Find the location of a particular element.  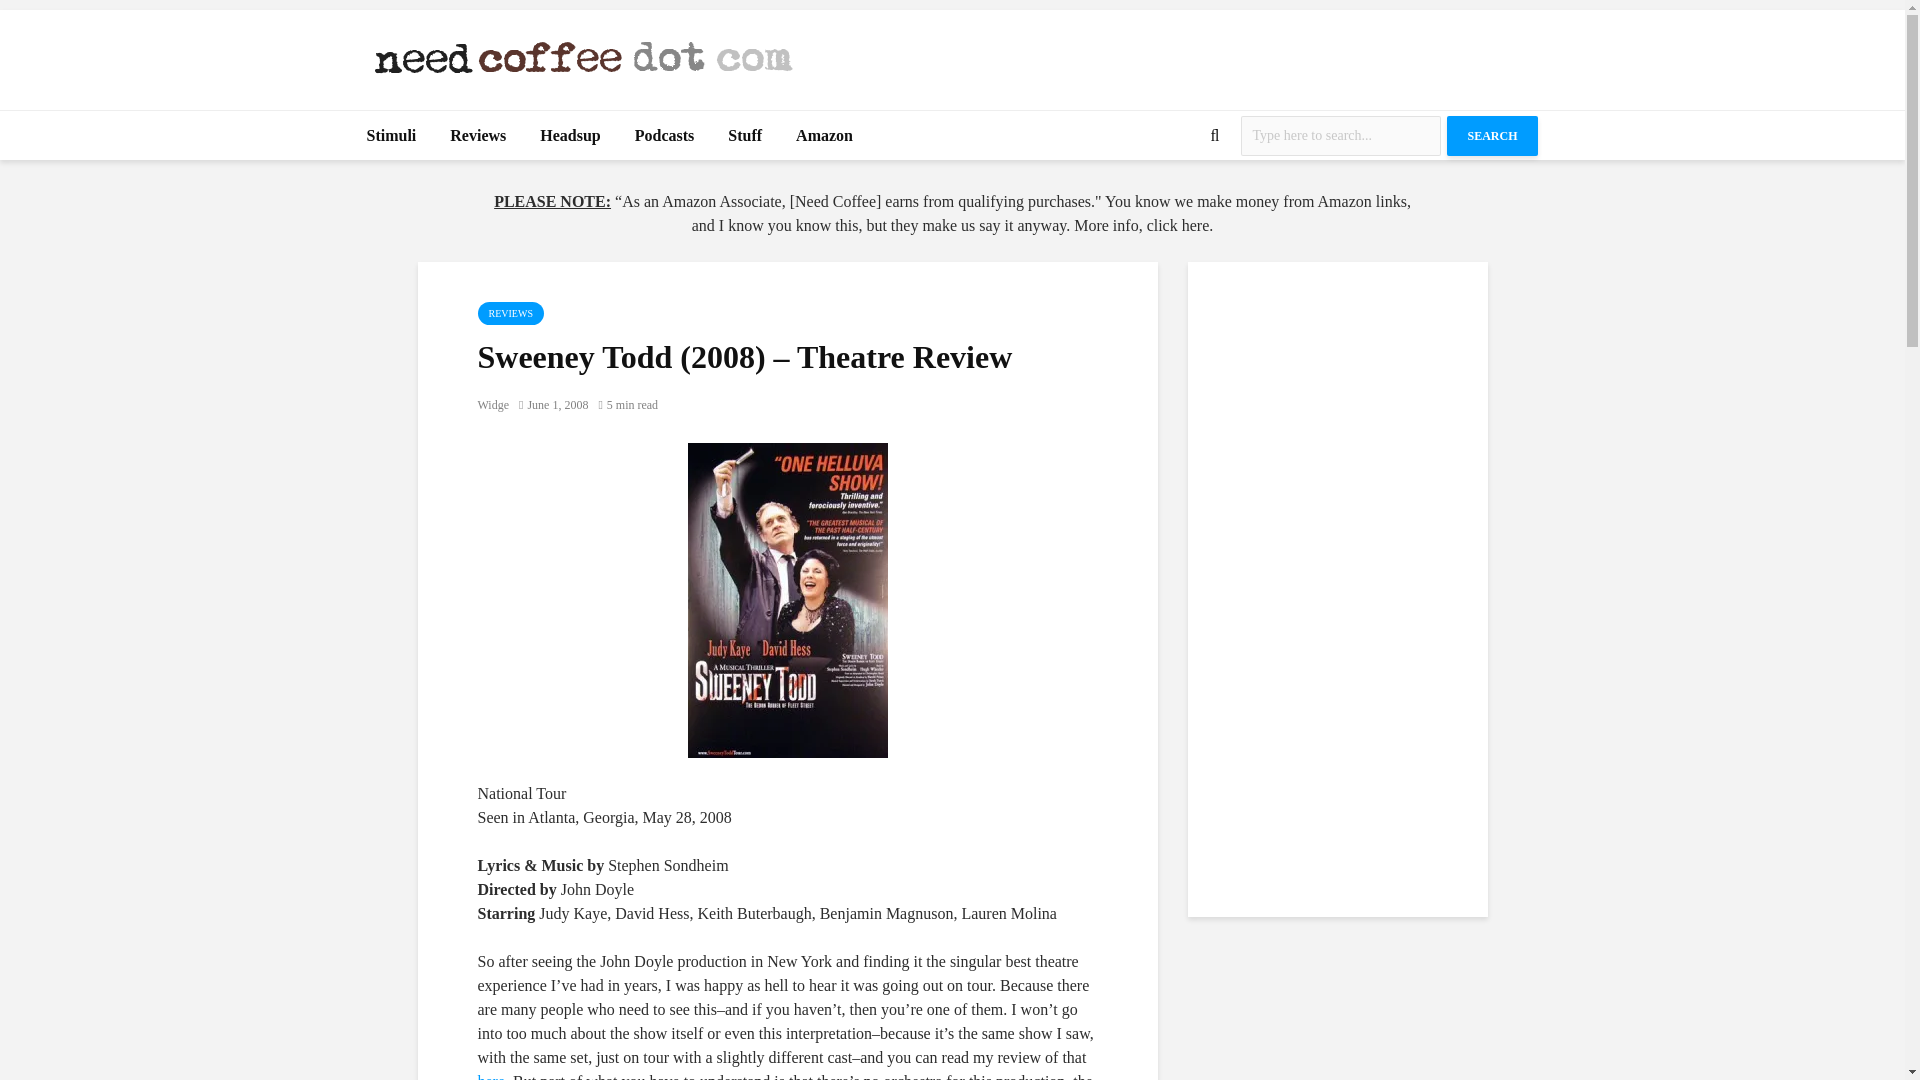

Reviews is located at coordinates (478, 136).